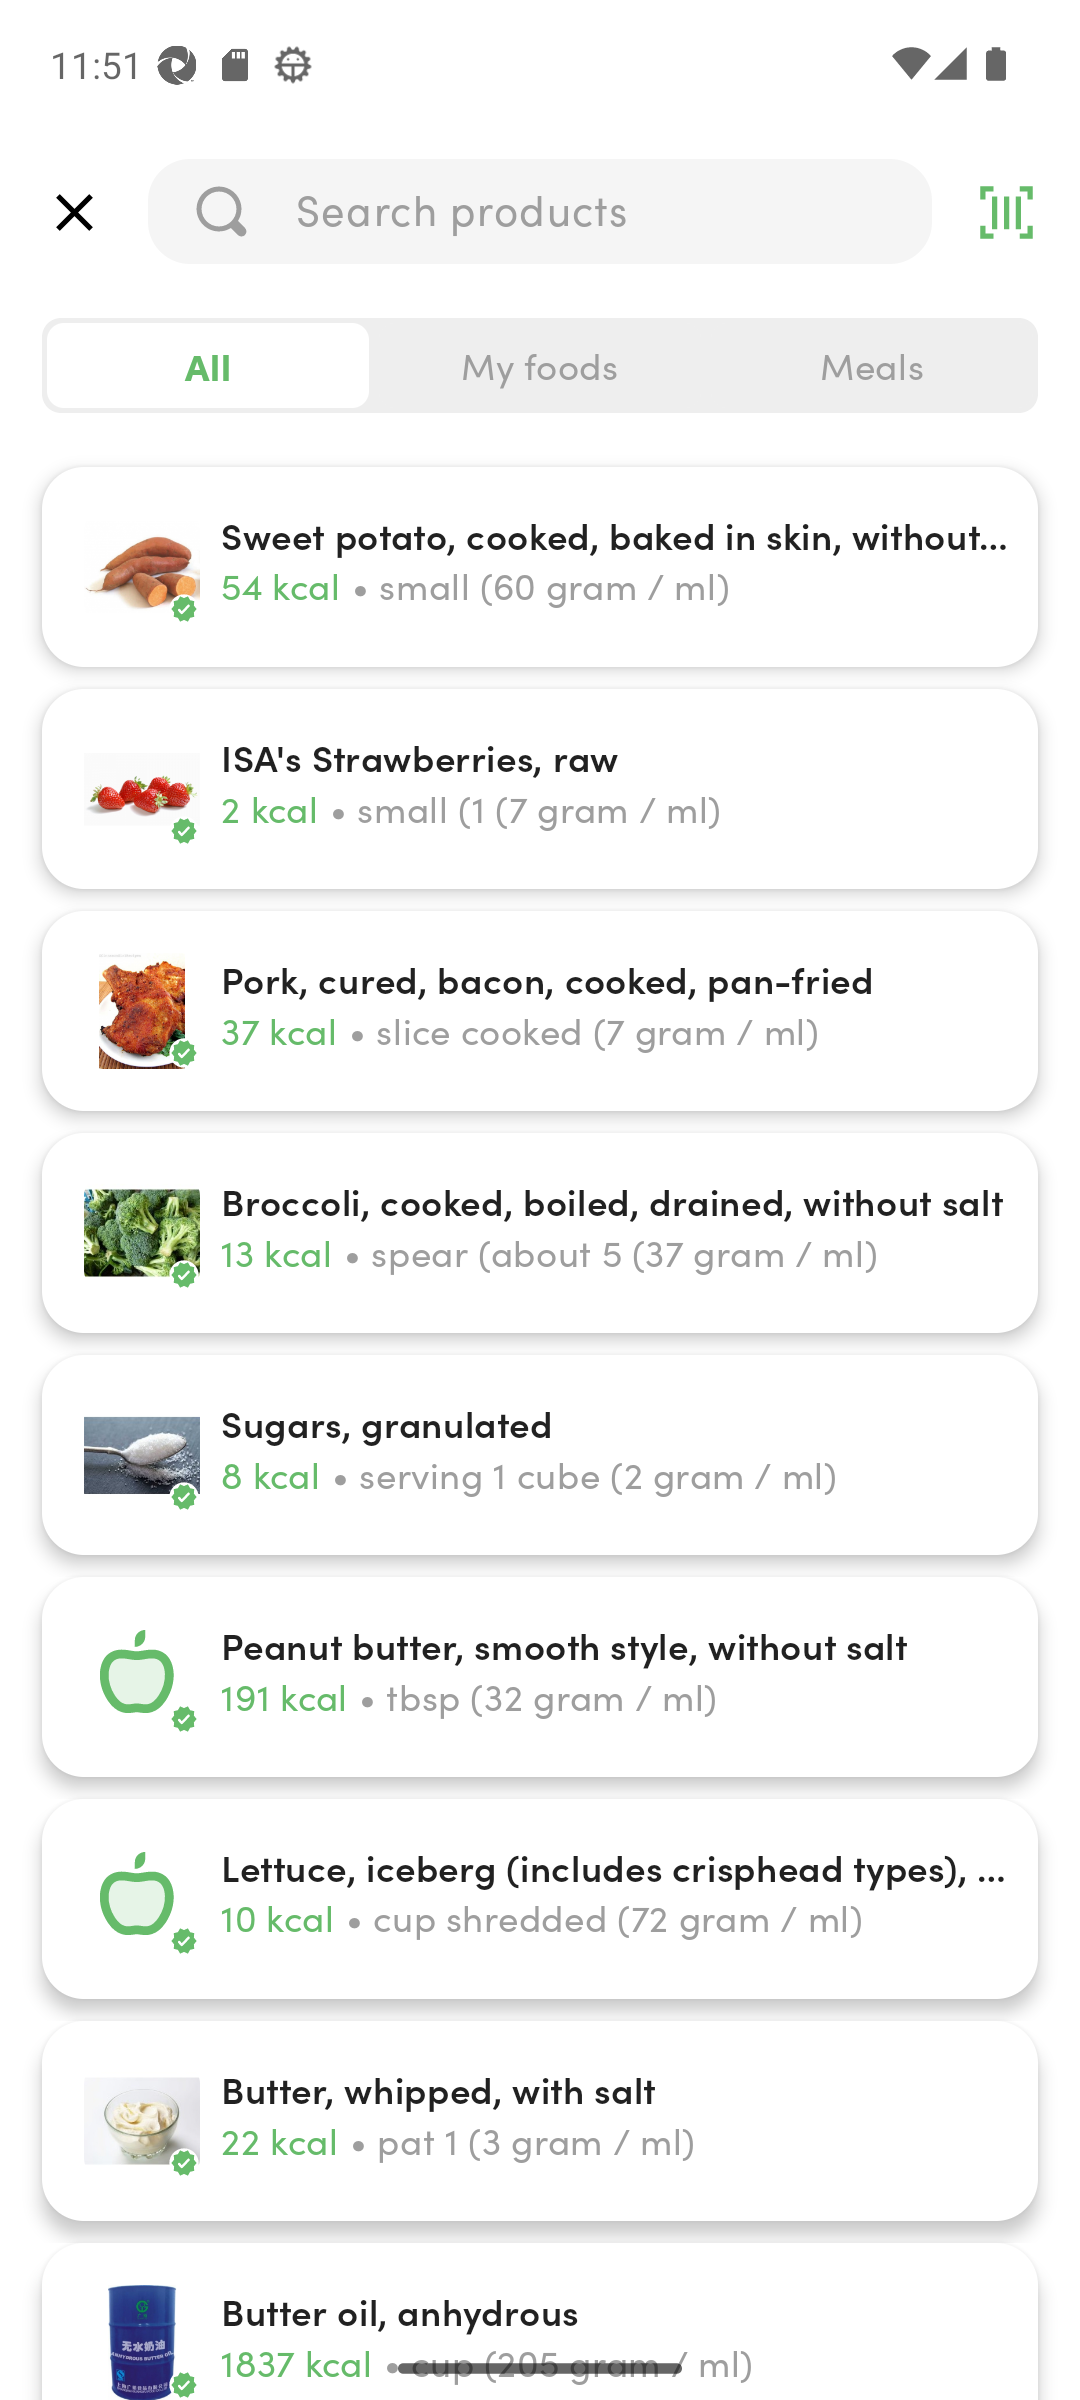 This screenshot has width=1080, height=2400. Describe the element at coordinates (1006, 212) in the screenshot. I see `top_right_action` at that location.